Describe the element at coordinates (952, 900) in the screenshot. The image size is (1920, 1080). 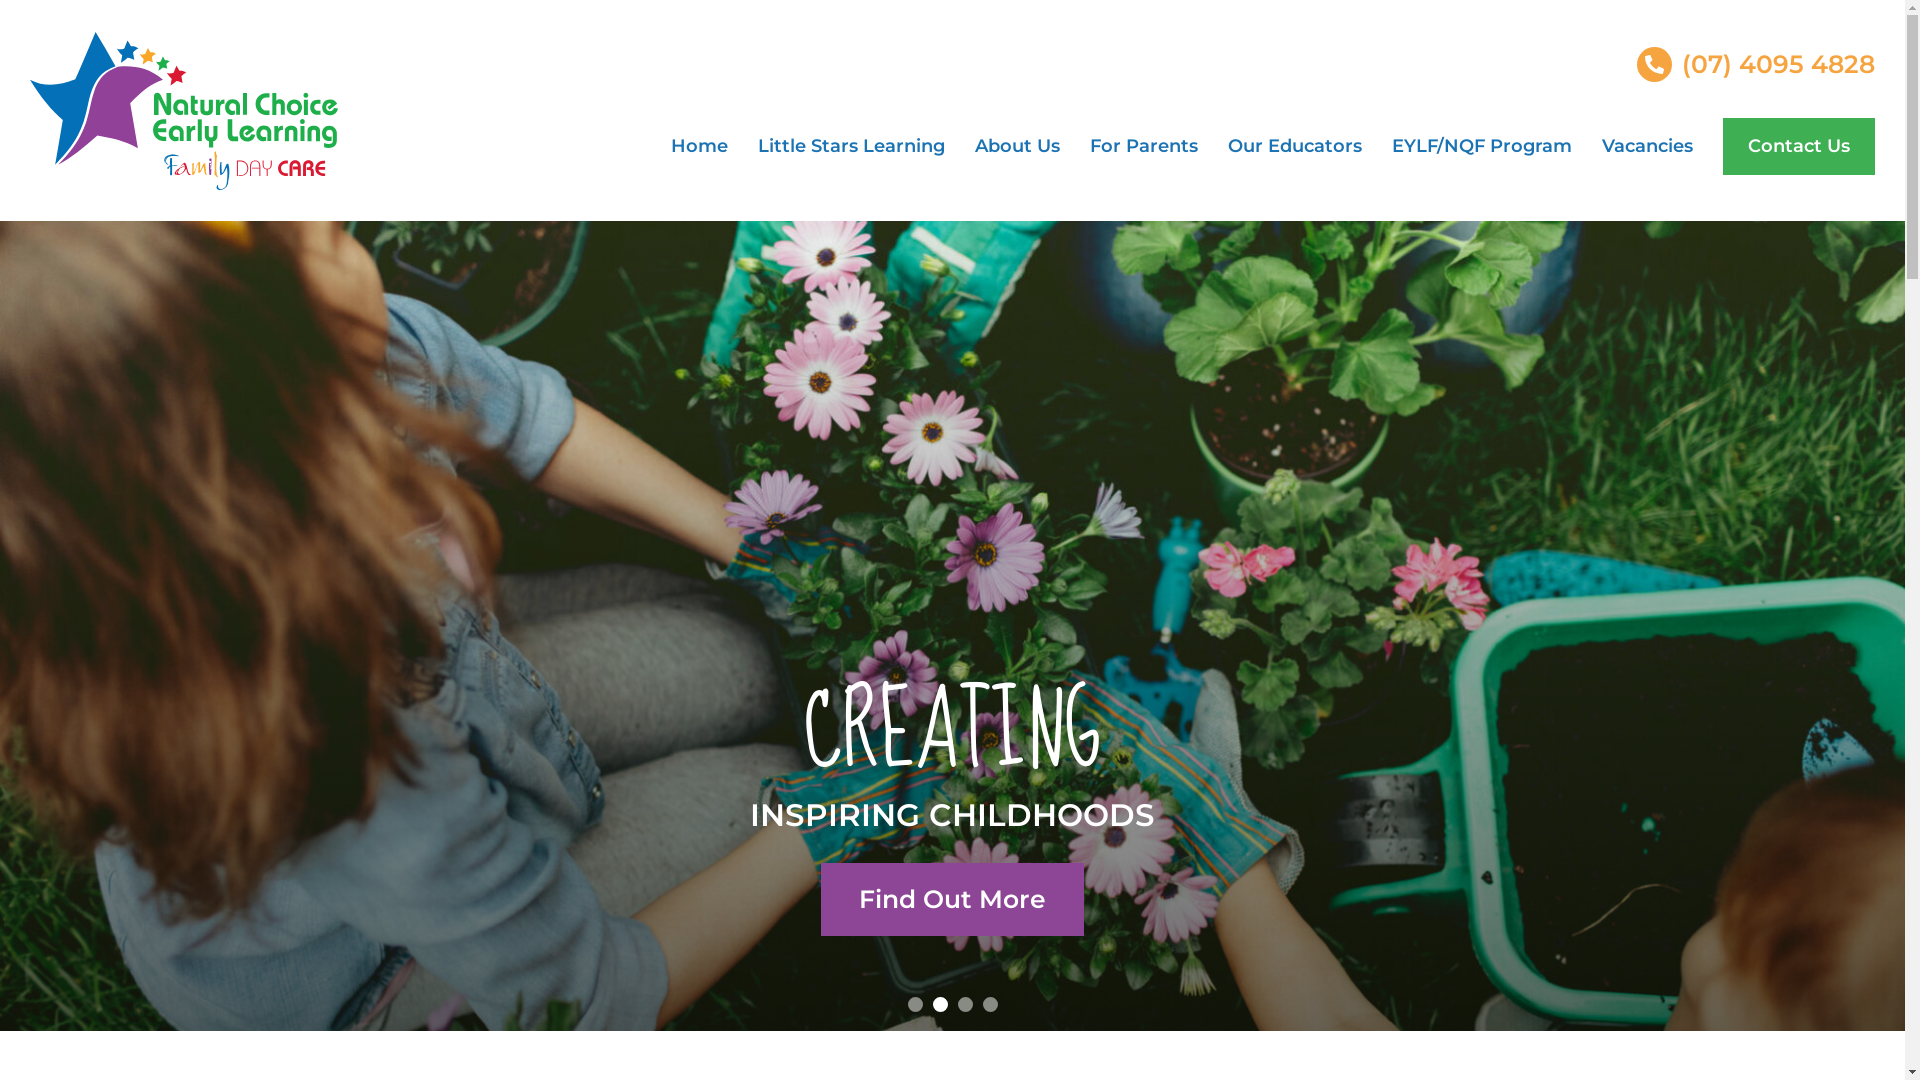
I see `Find Out More` at that location.